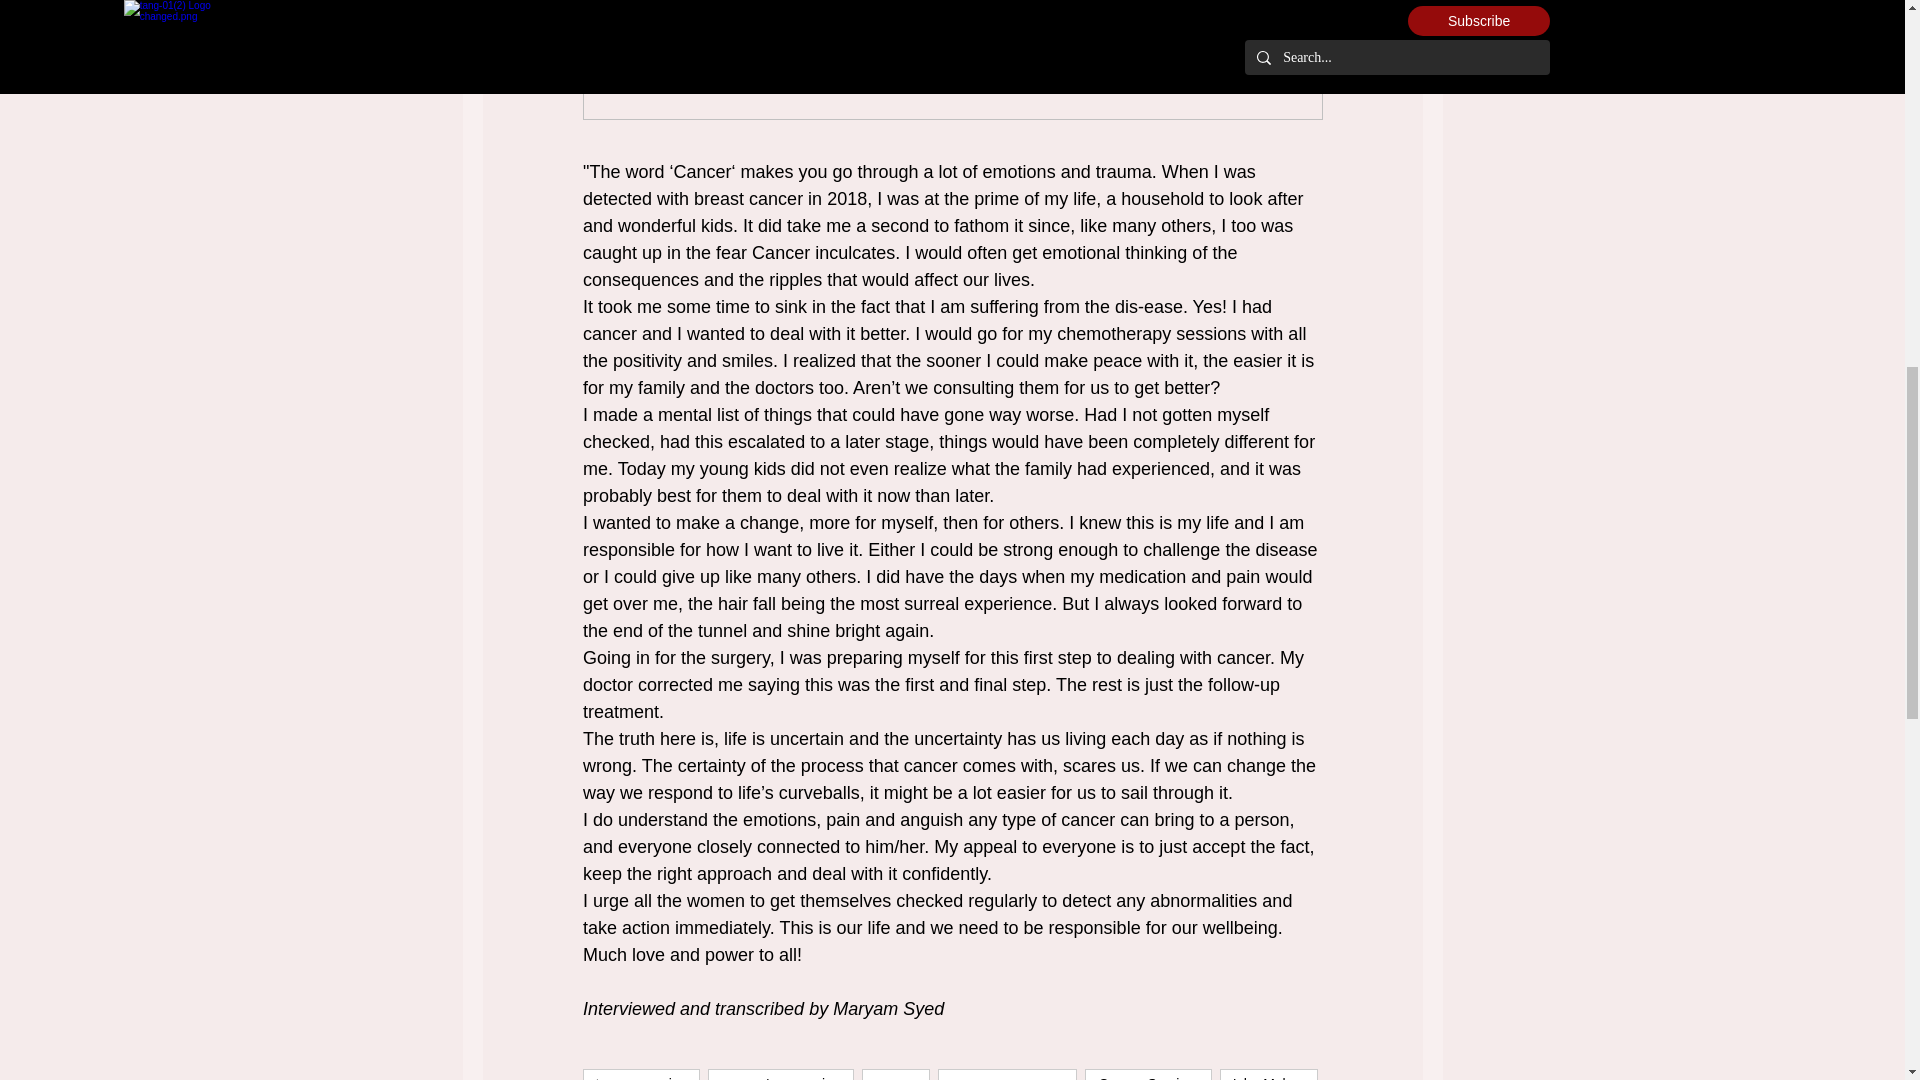  What do you see at coordinates (780, 1074) in the screenshot?
I see `women's magazine` at bounding box center [780, 1074].